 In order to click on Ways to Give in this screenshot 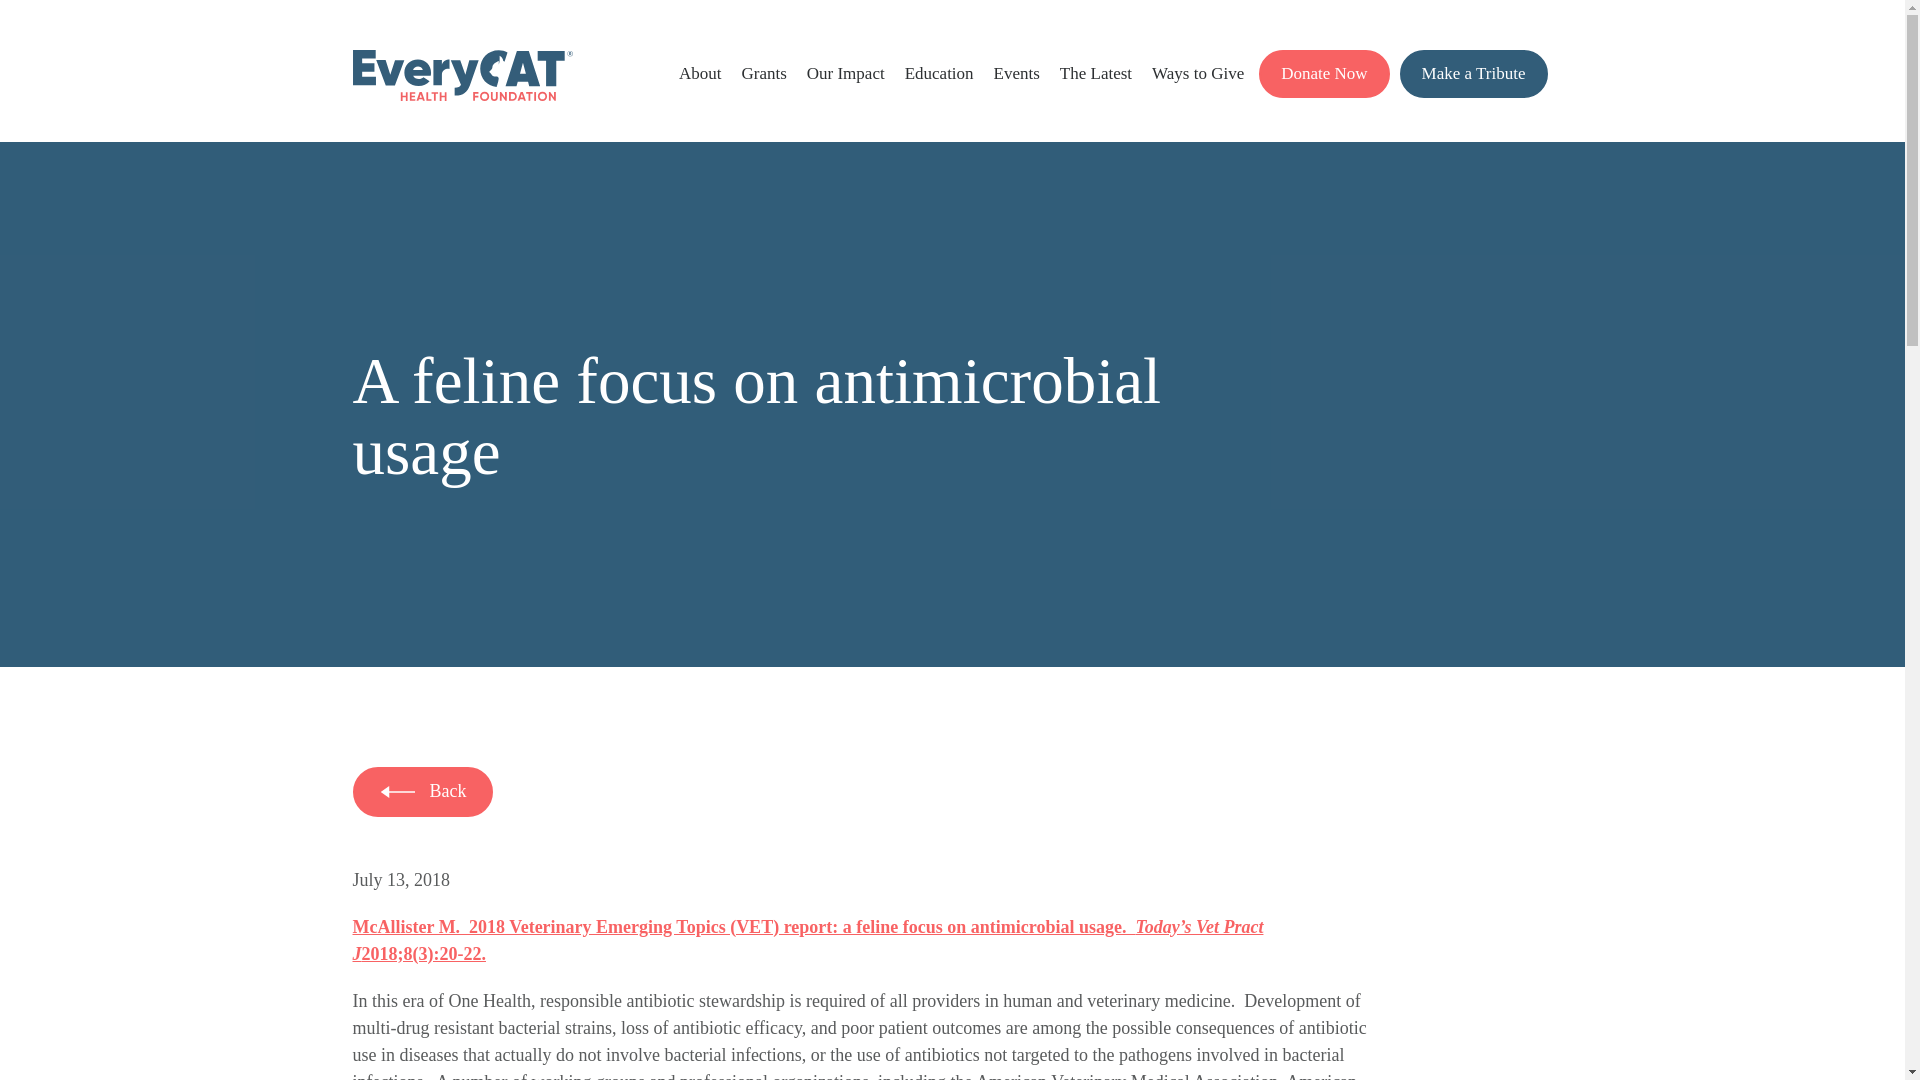, I will do `click(1198, 73)`.